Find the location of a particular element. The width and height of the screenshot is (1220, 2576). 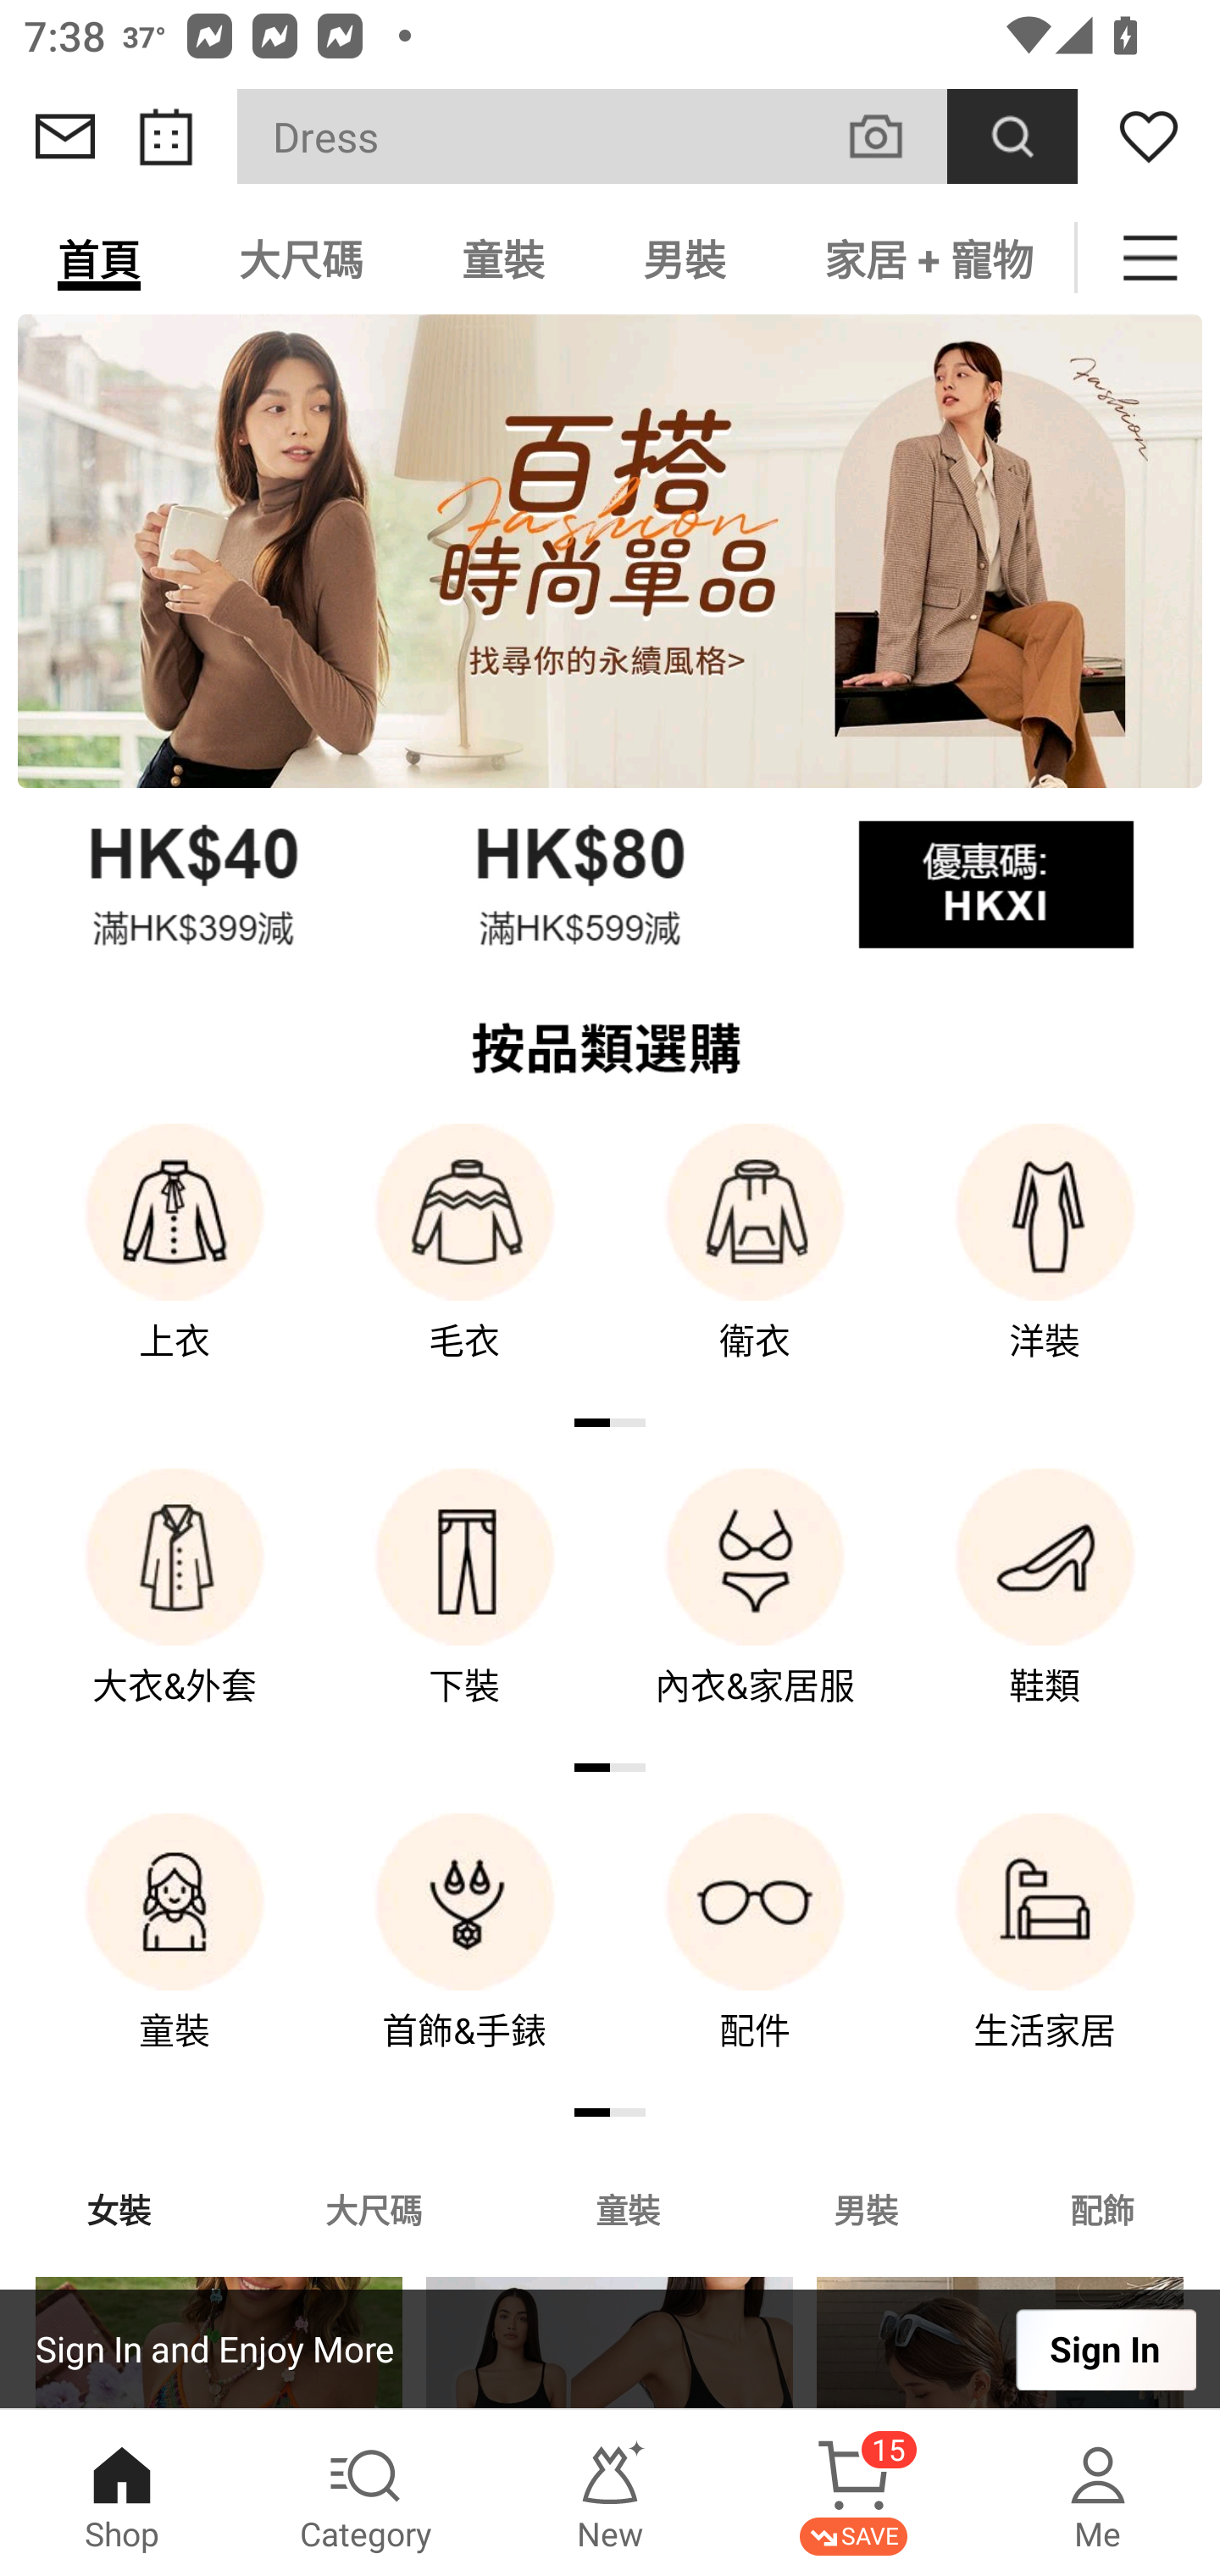

童裝 is located at coordinates (503, 258).